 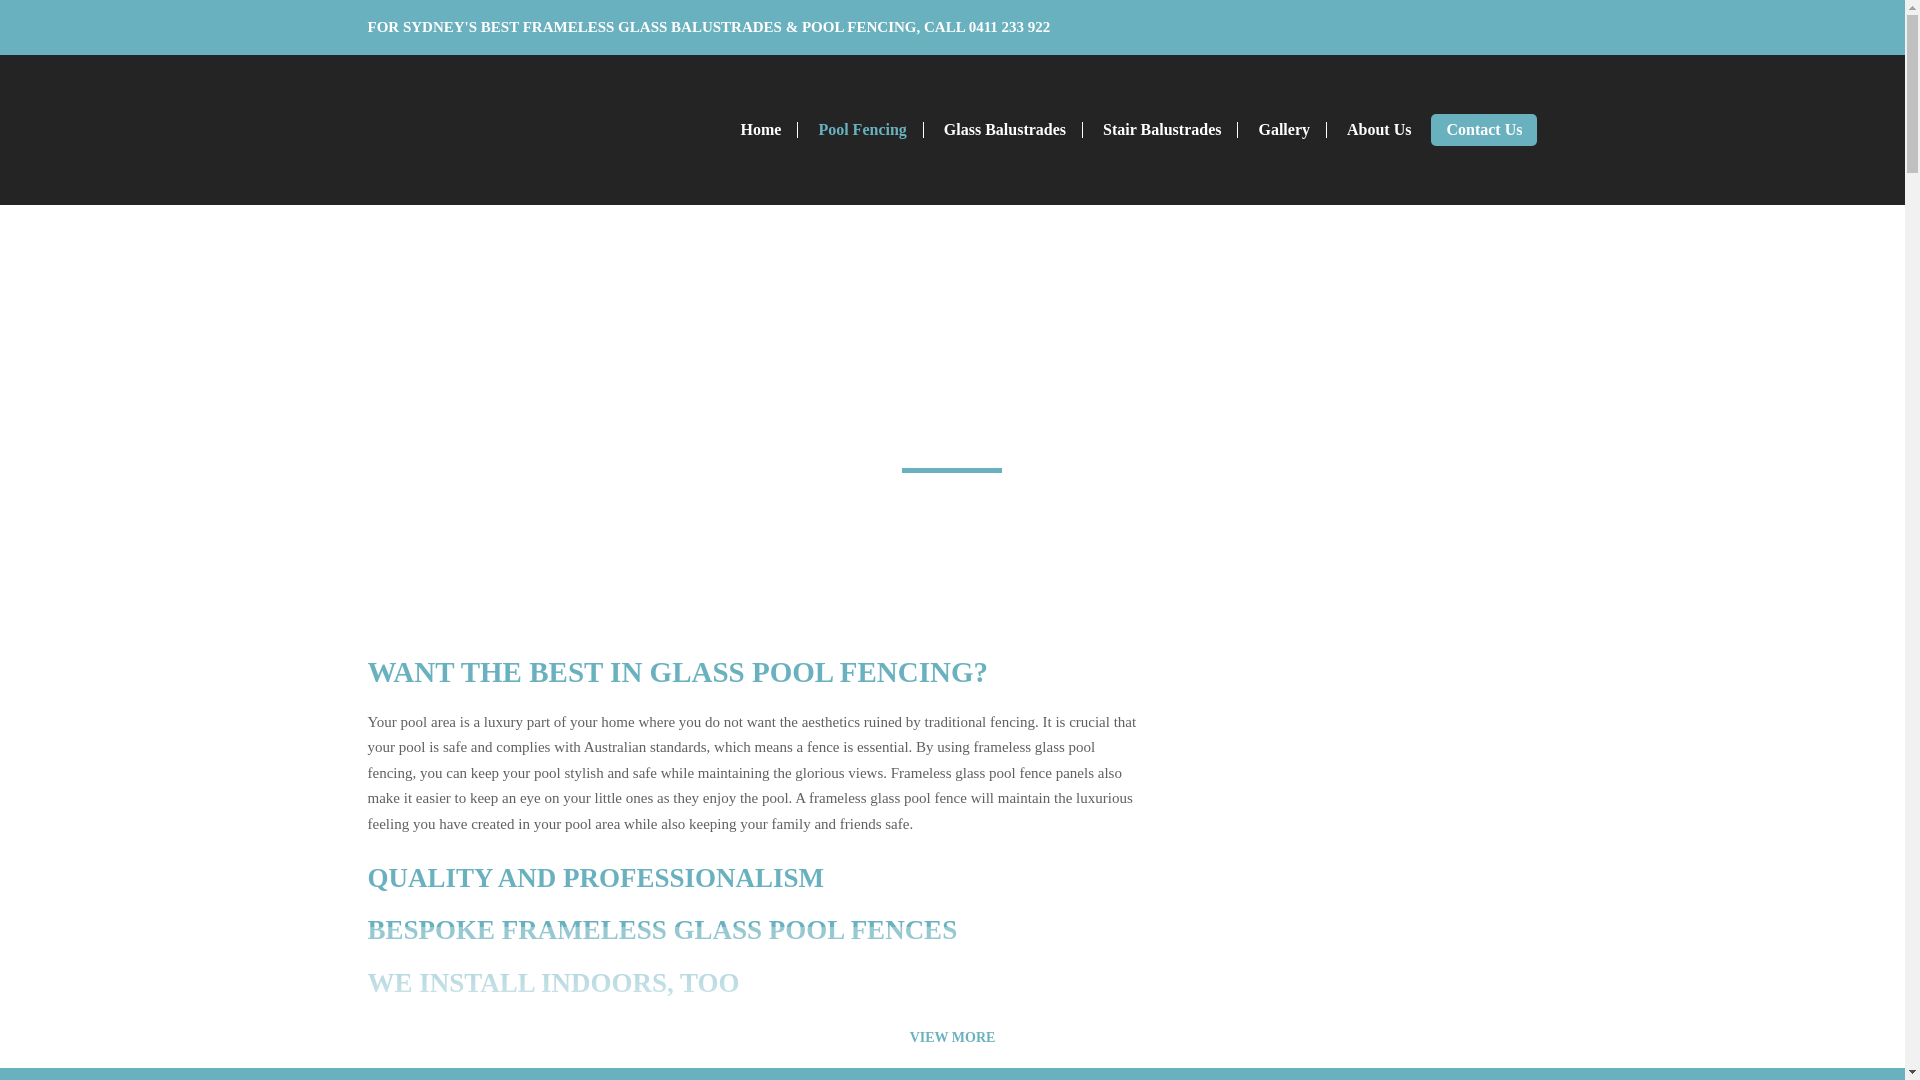 What do you see at coordinates (468, 130) in the screenshot?
I see `logo` at bounding box center [468, 130].